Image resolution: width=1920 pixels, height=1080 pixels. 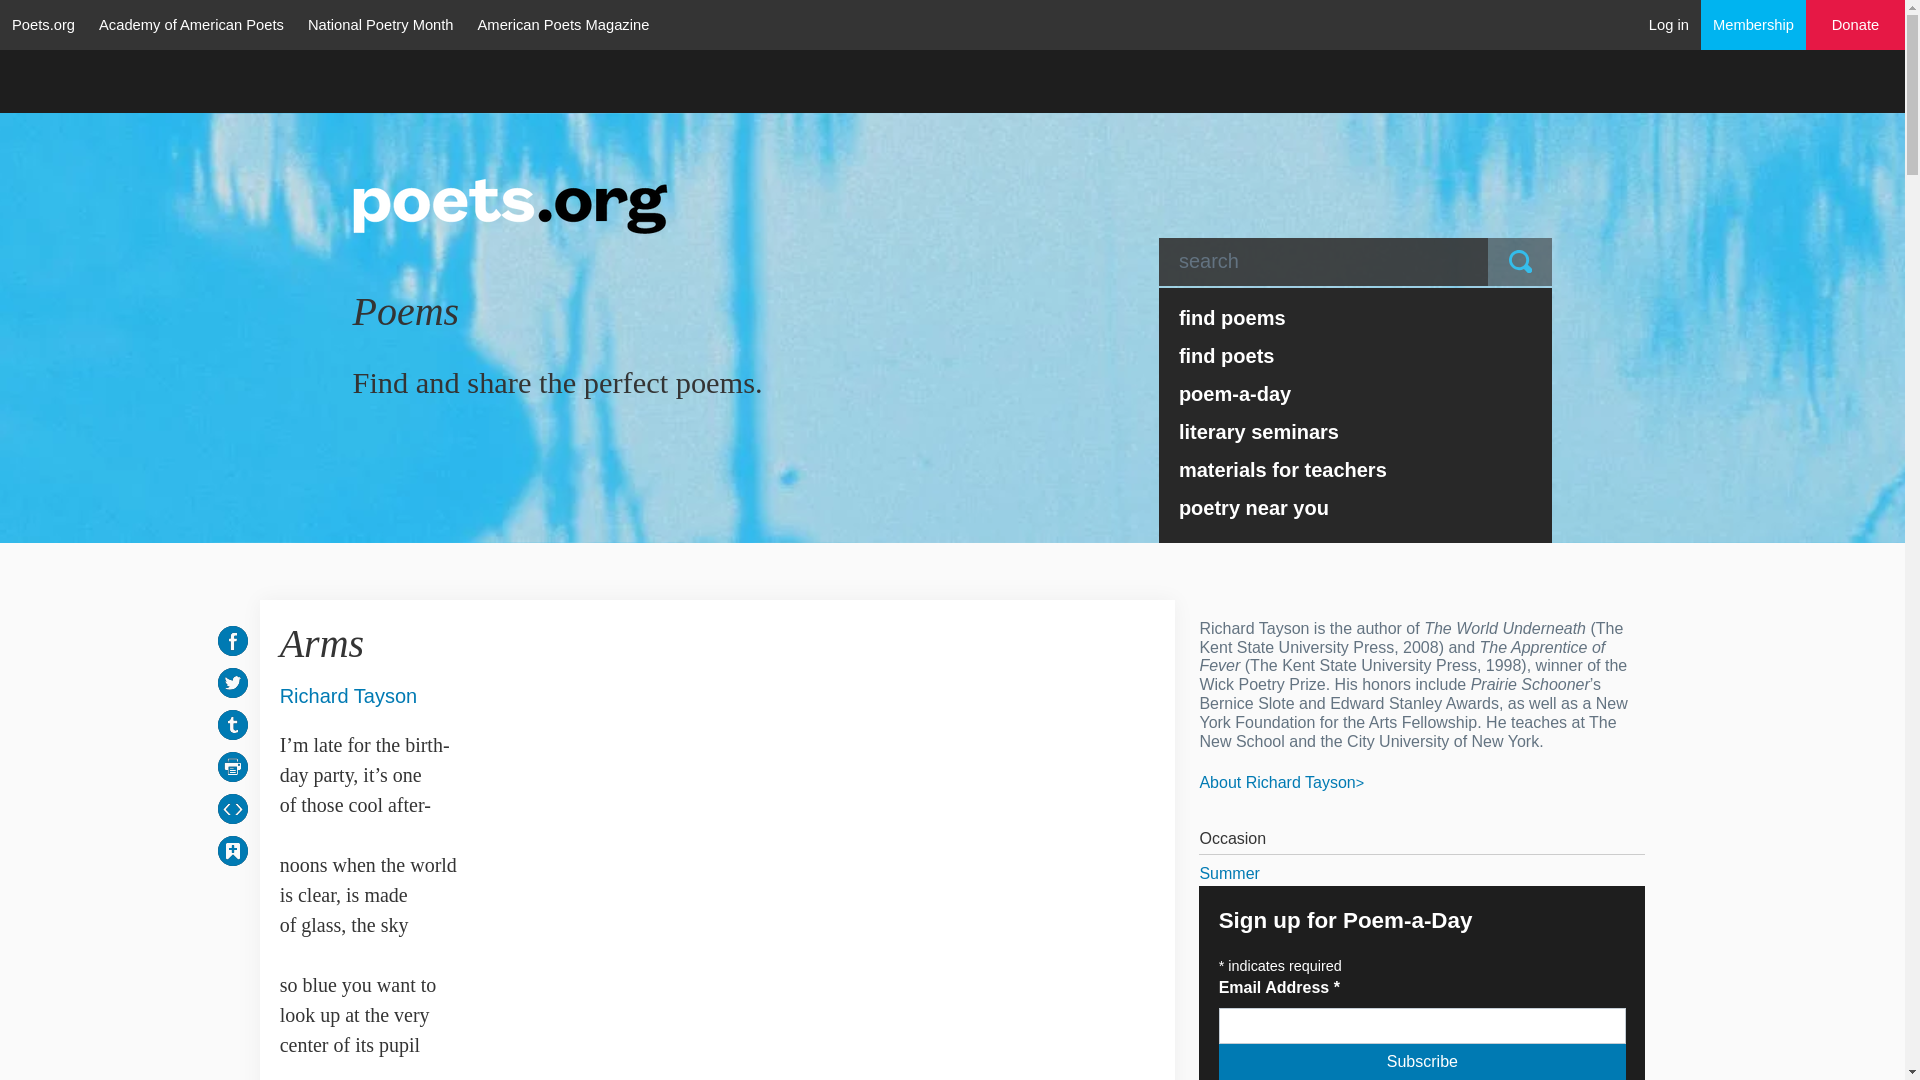 I want to click on Log in, so click(x=1669, y=24).